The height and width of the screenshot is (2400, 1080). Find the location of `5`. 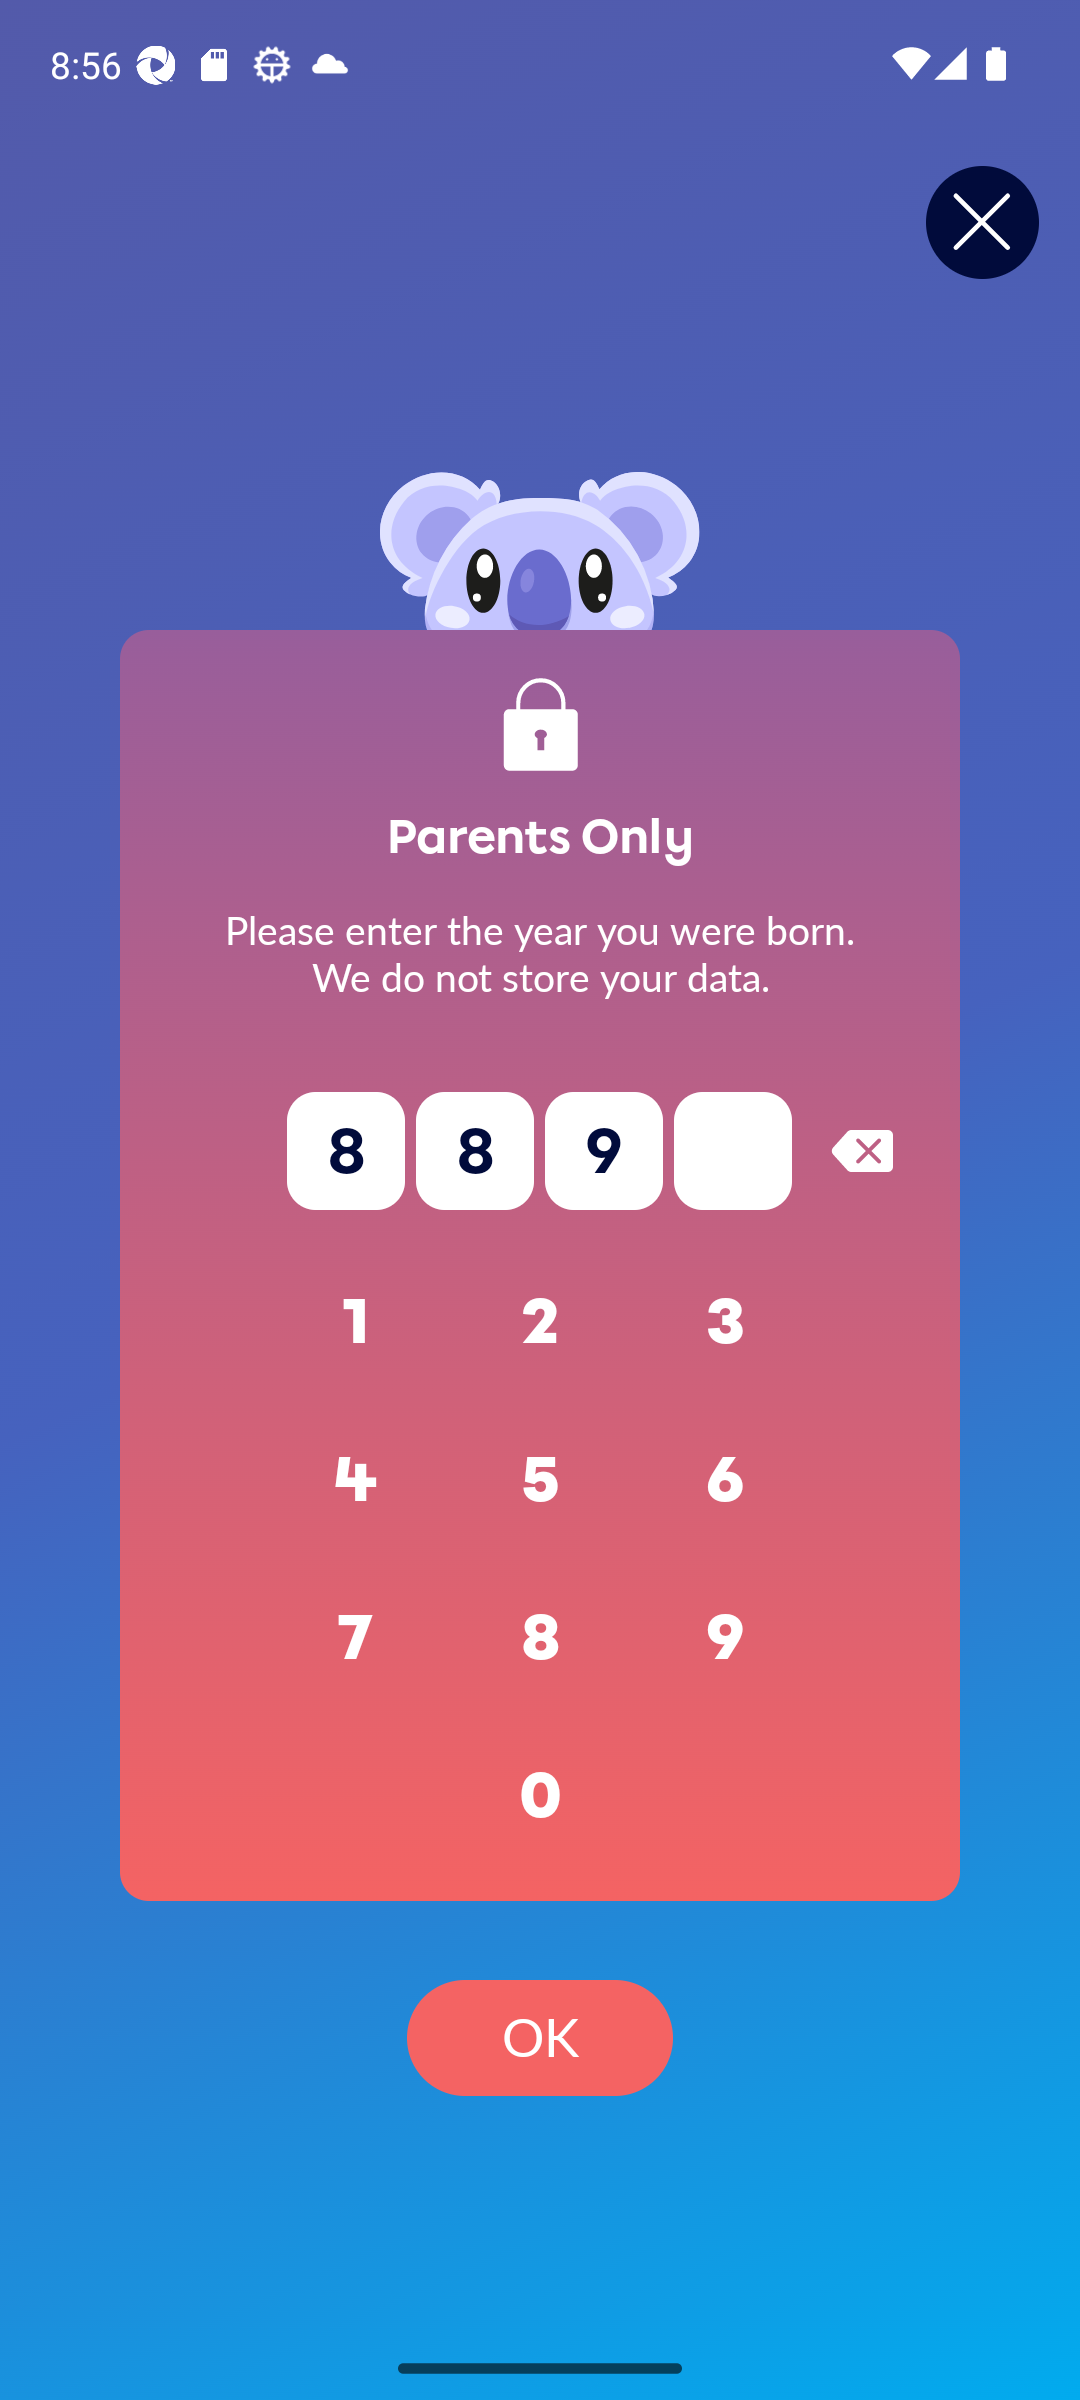

5 is located at coordinates (540, 1480).